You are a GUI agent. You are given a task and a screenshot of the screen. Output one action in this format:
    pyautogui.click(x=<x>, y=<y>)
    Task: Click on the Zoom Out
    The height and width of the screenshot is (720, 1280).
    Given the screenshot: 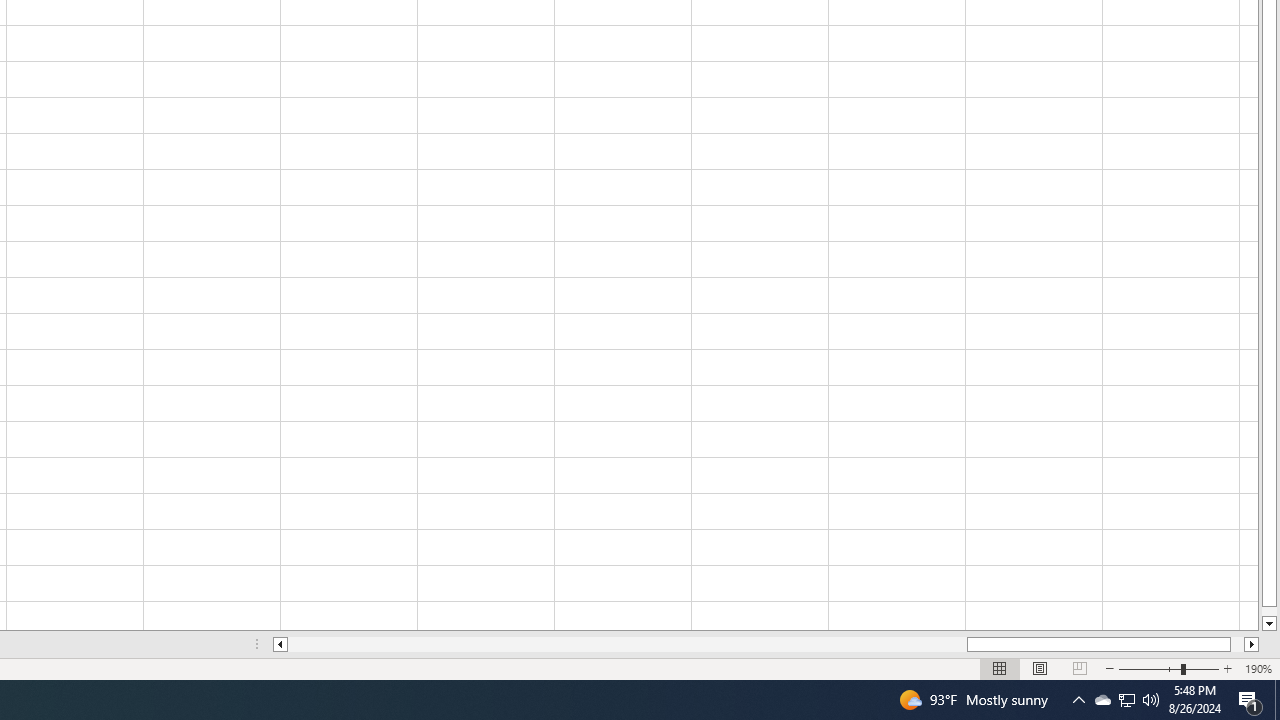 What is the action you would take?
    pyautogui.click(x=1150, y=668)
    